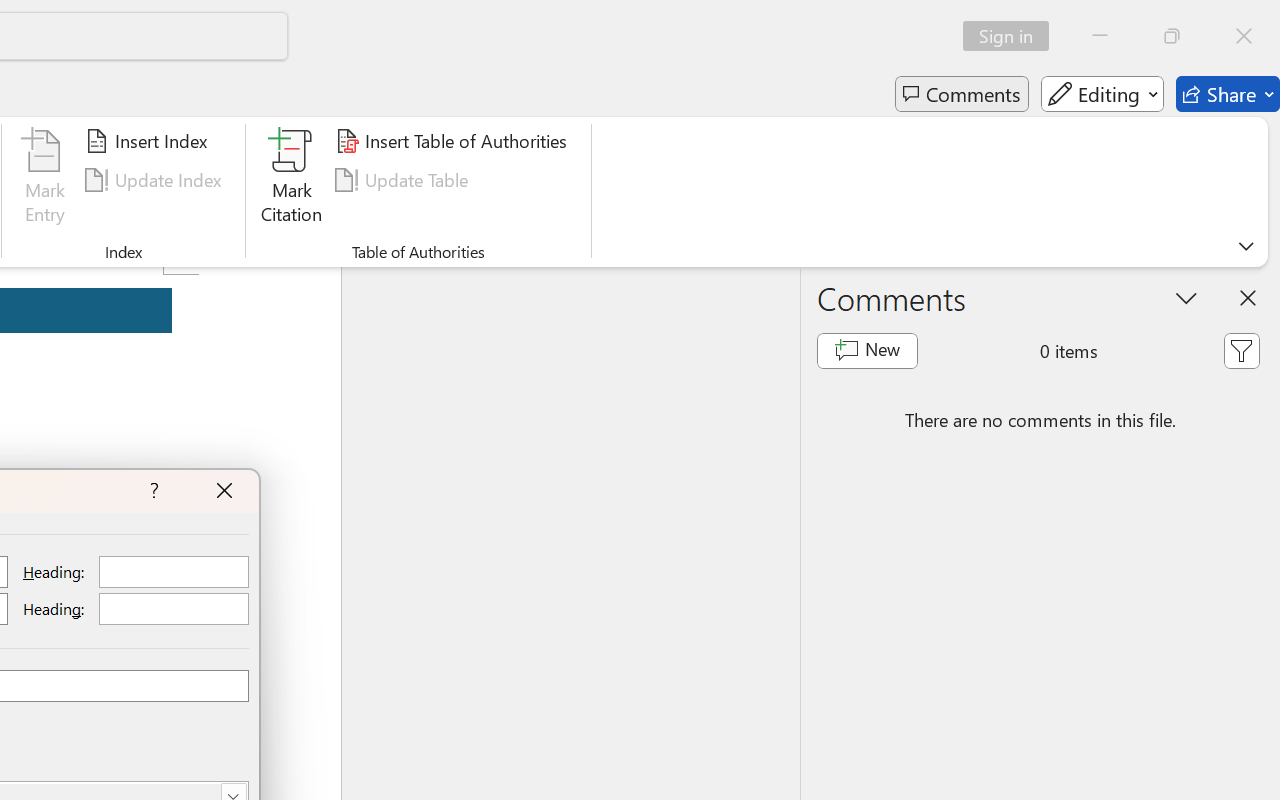  What do you see at coordinates (404, 180) in the screenshot?
I see `Update Table` at bounding box center [404, 180].